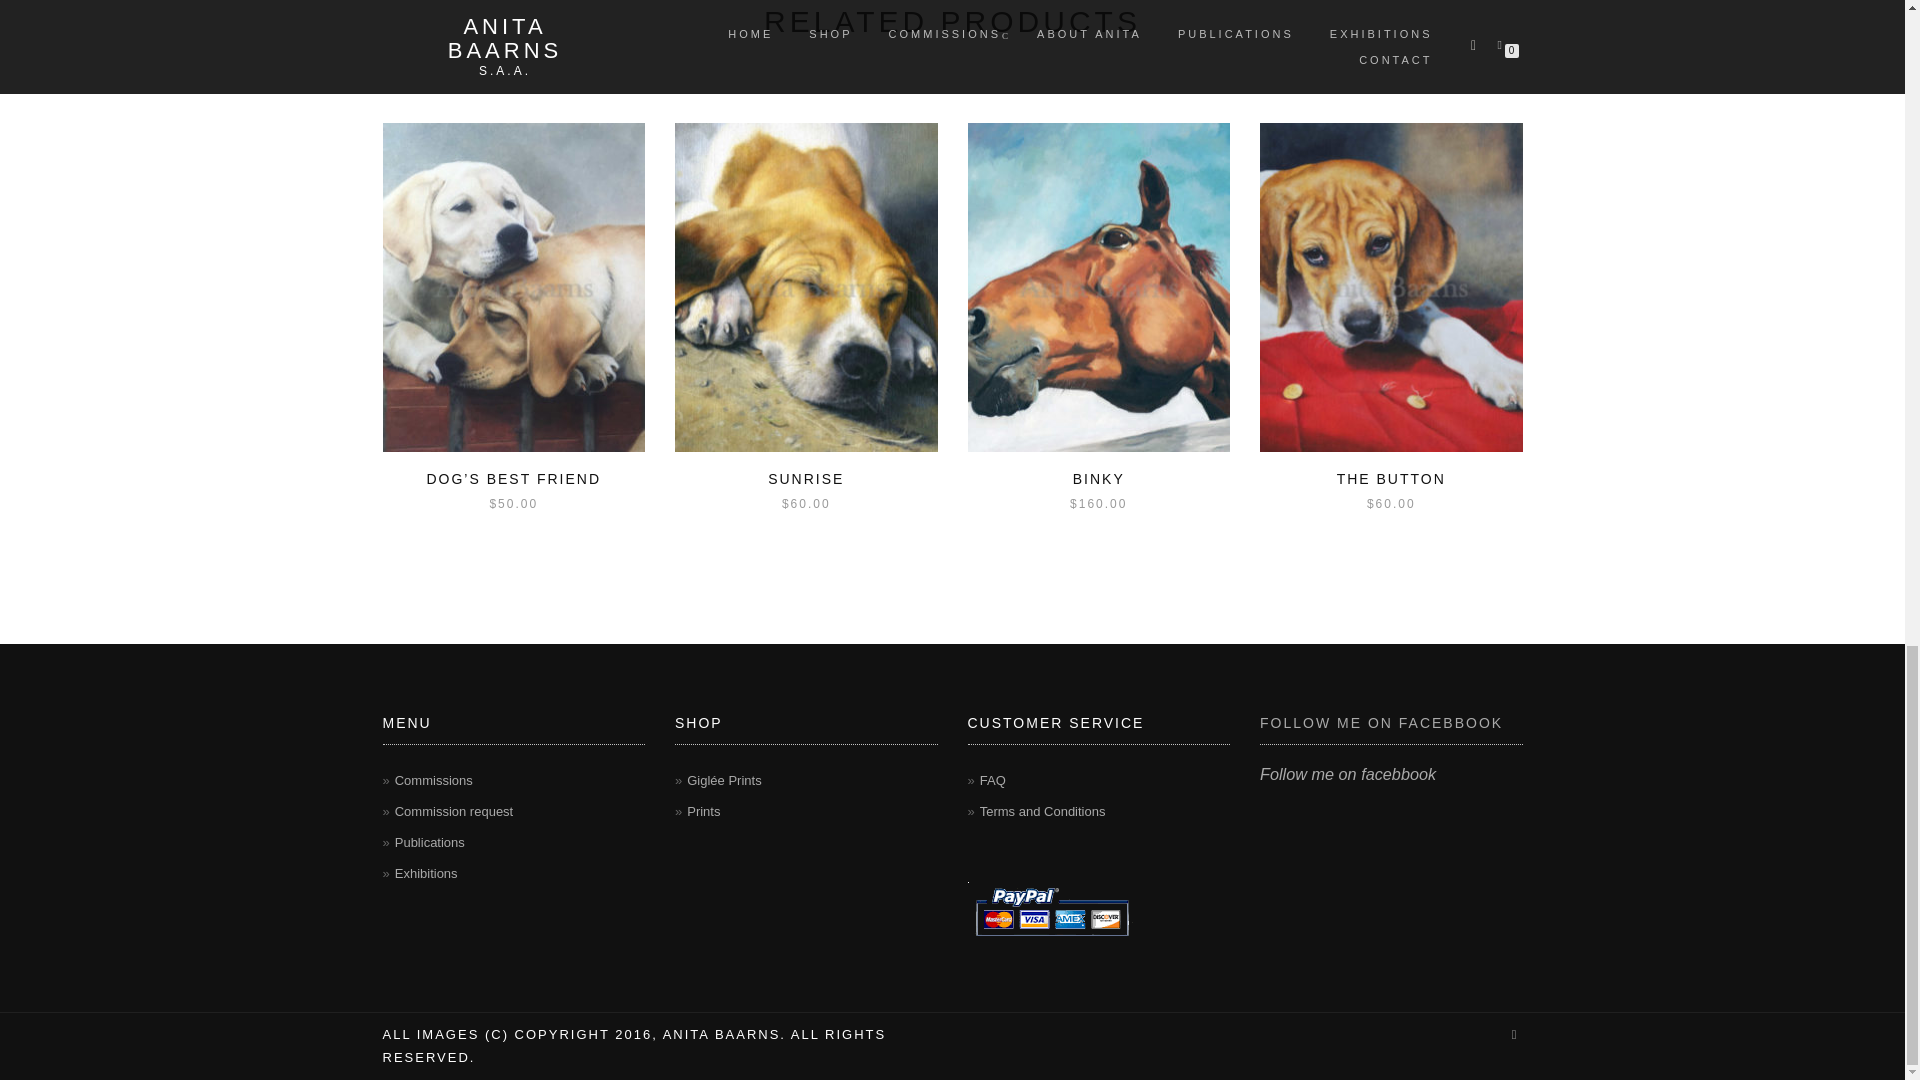 Image resolution: width=1920 pixels, height=1080 pixels. What do you see at coordinates (1042, 810) in the screenshot?
I see `Terms and Conditions` at bounding box center [1042, 810].